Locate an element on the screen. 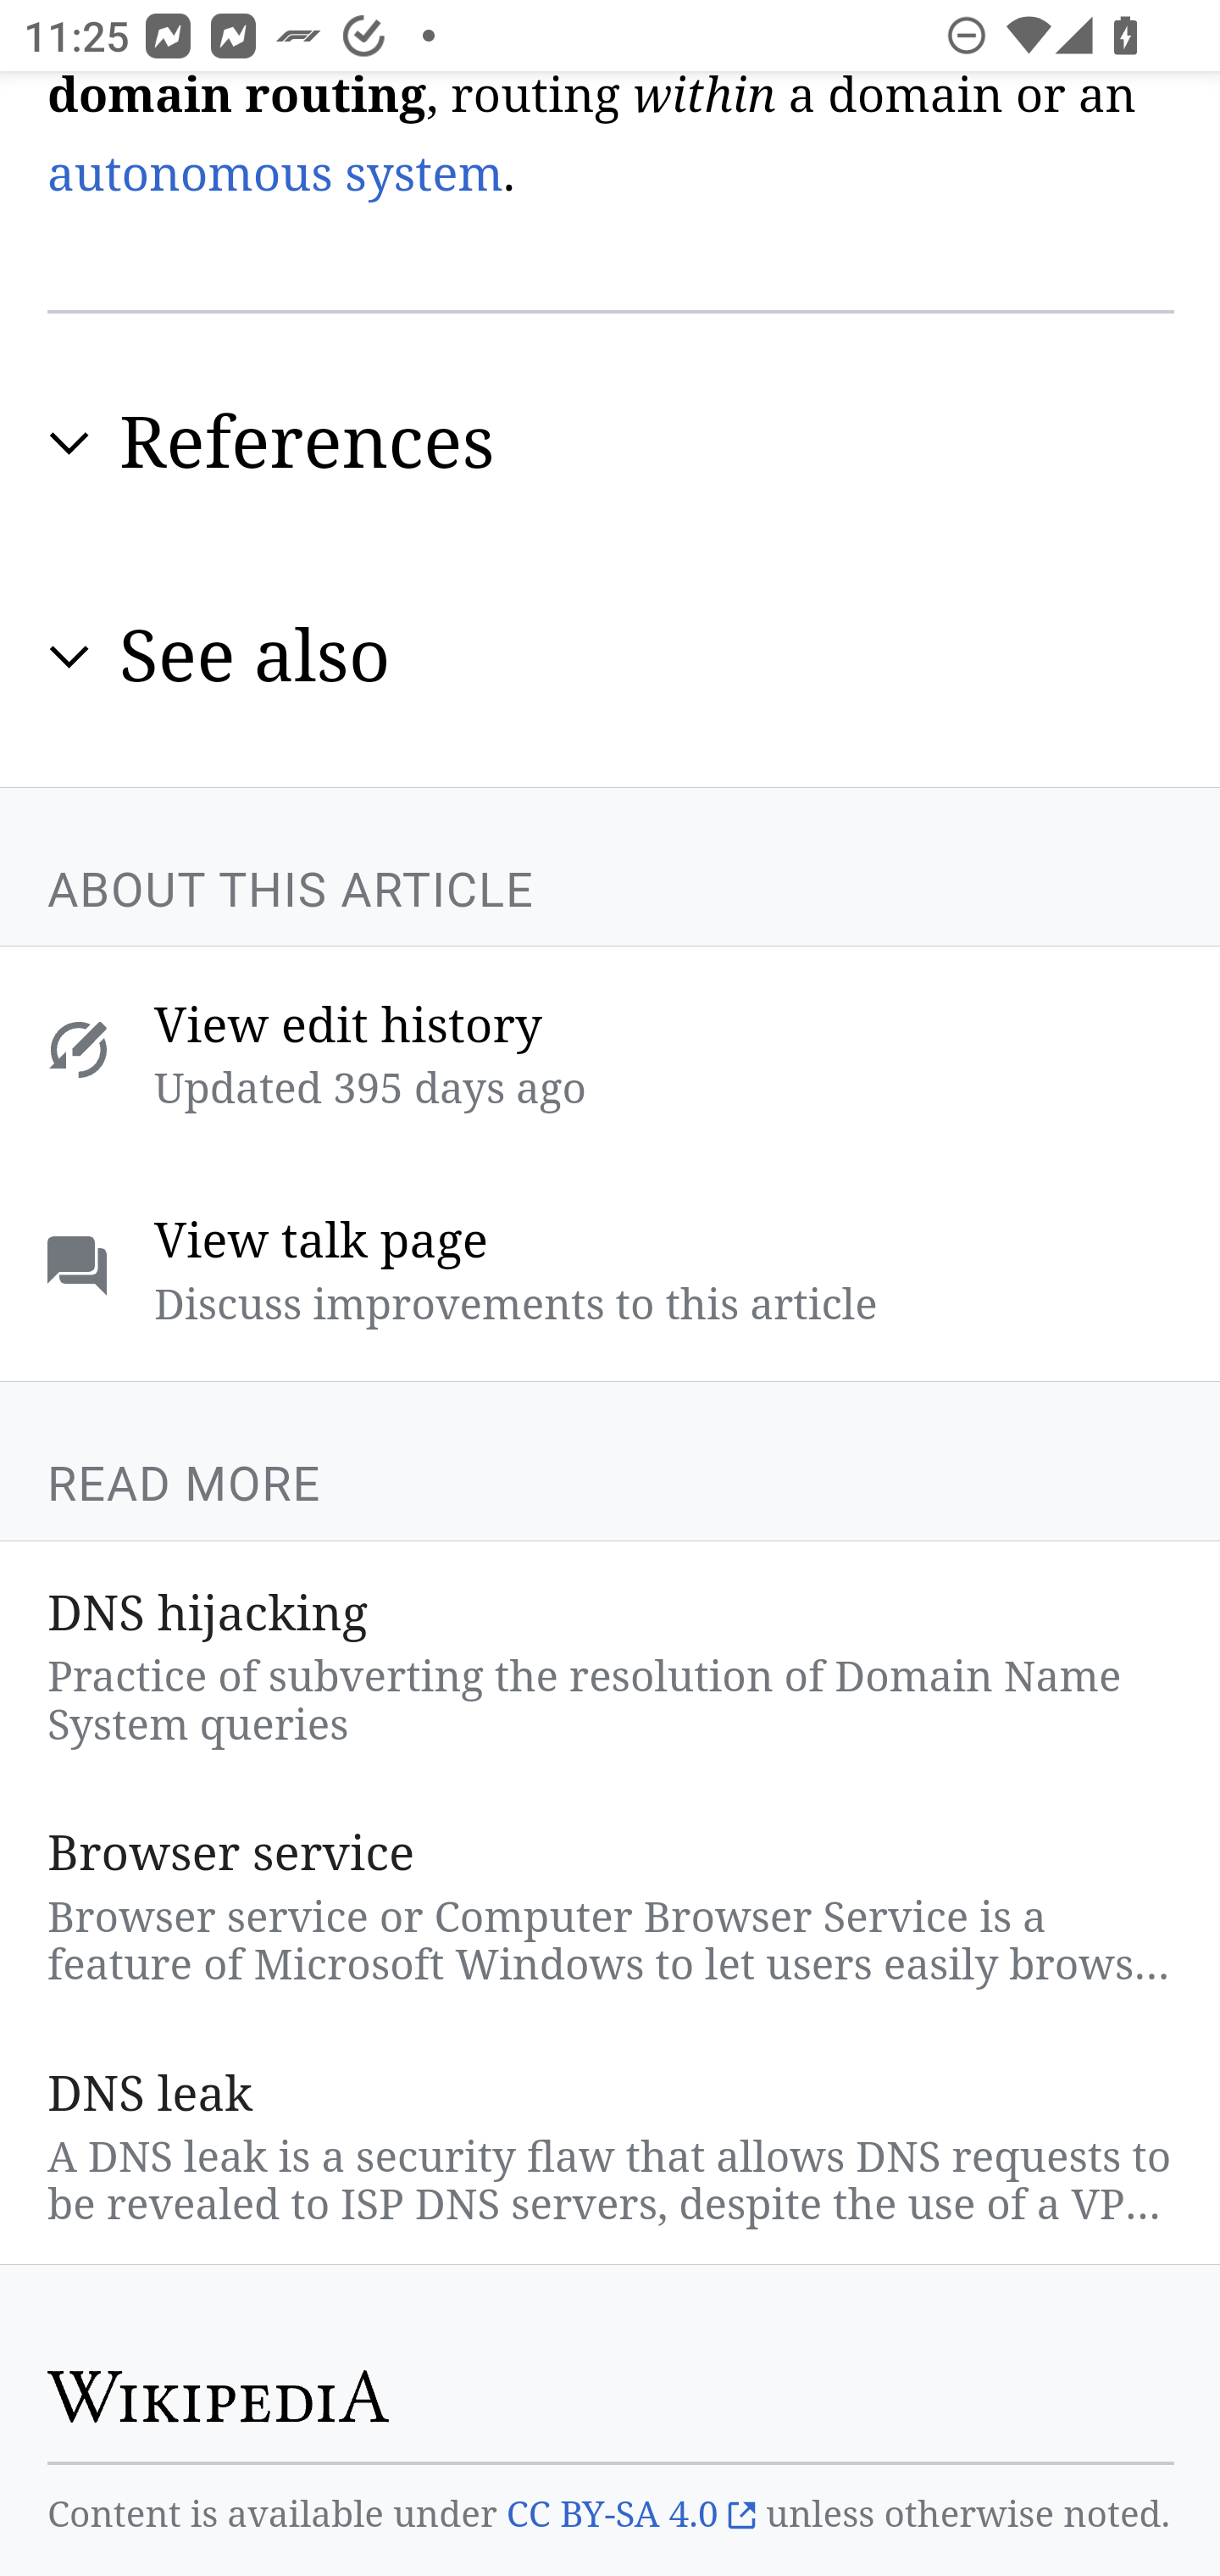 This screenshot has width=1220, height=2576. CC BY-SA 4.0 is located at coordinates (630, 2517).